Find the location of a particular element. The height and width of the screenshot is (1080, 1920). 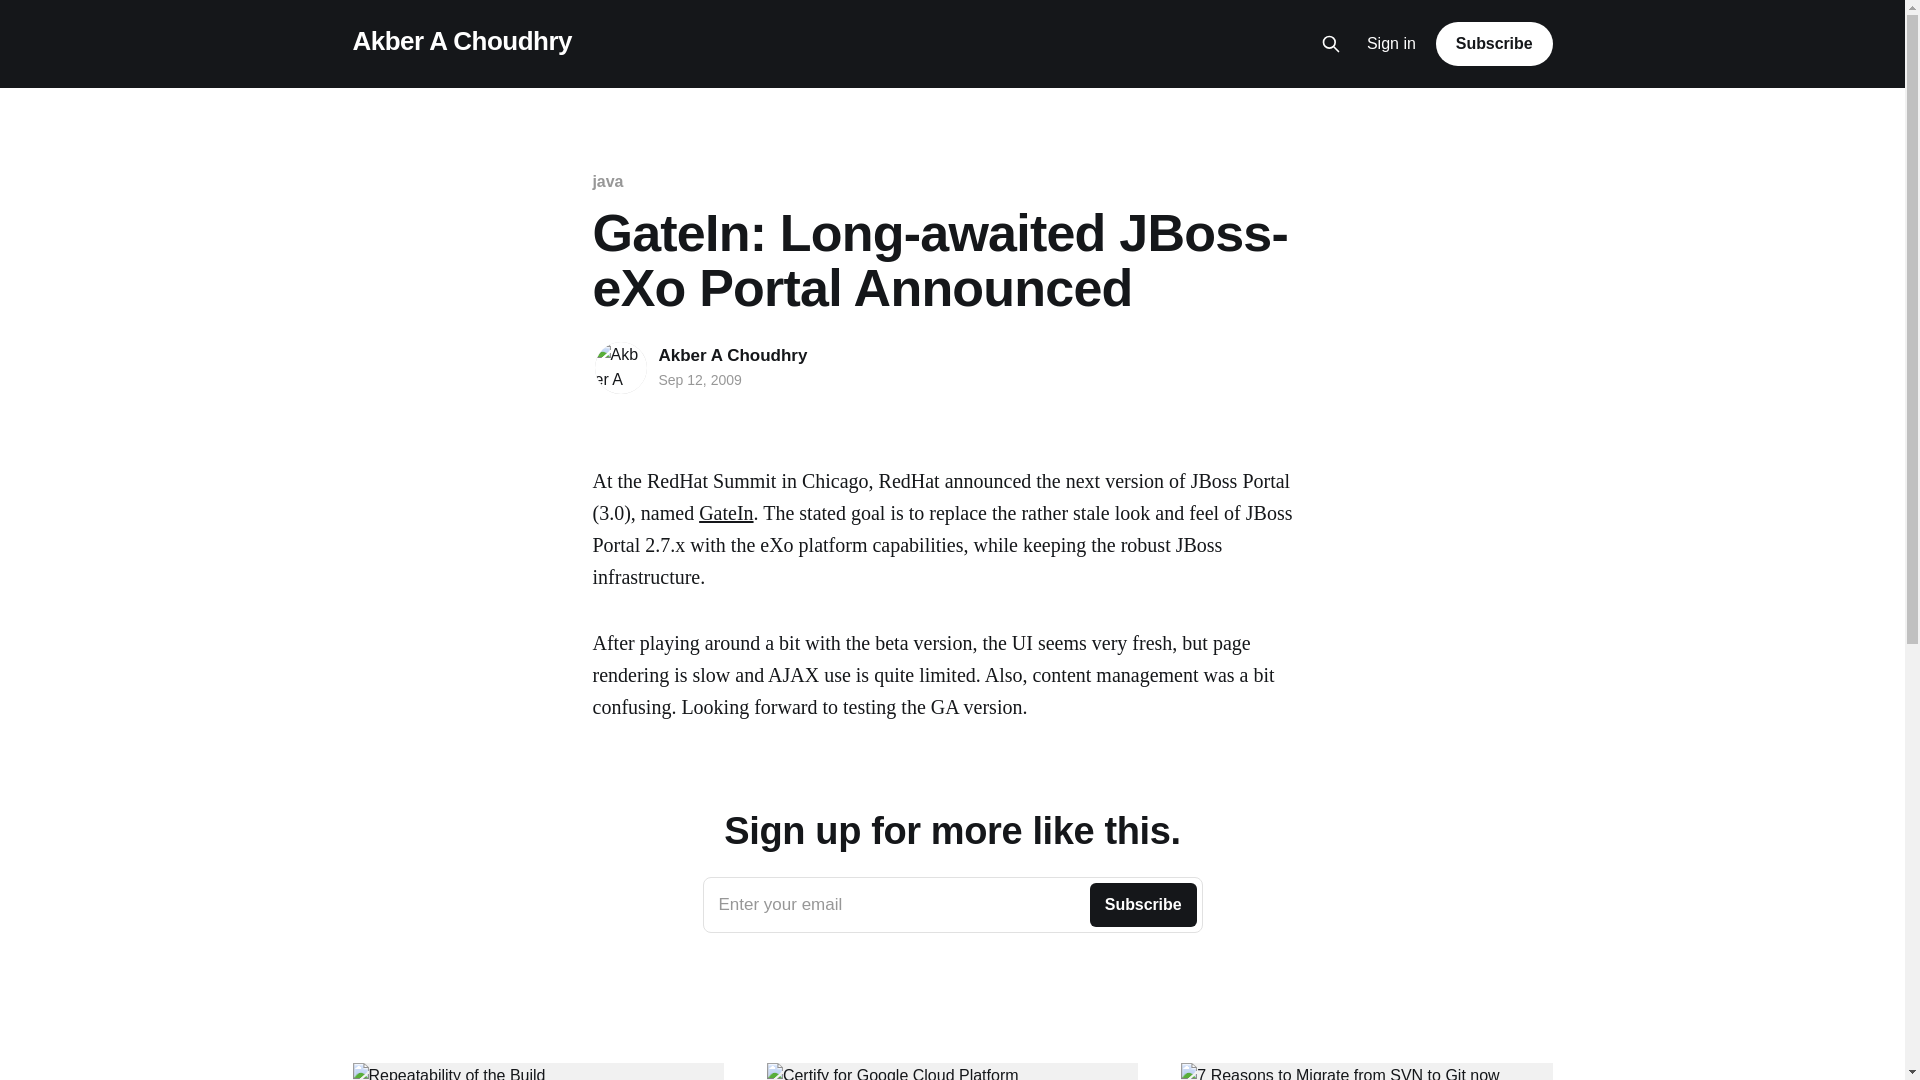

Akber A Choudhry is located at coordinates (732, 355).